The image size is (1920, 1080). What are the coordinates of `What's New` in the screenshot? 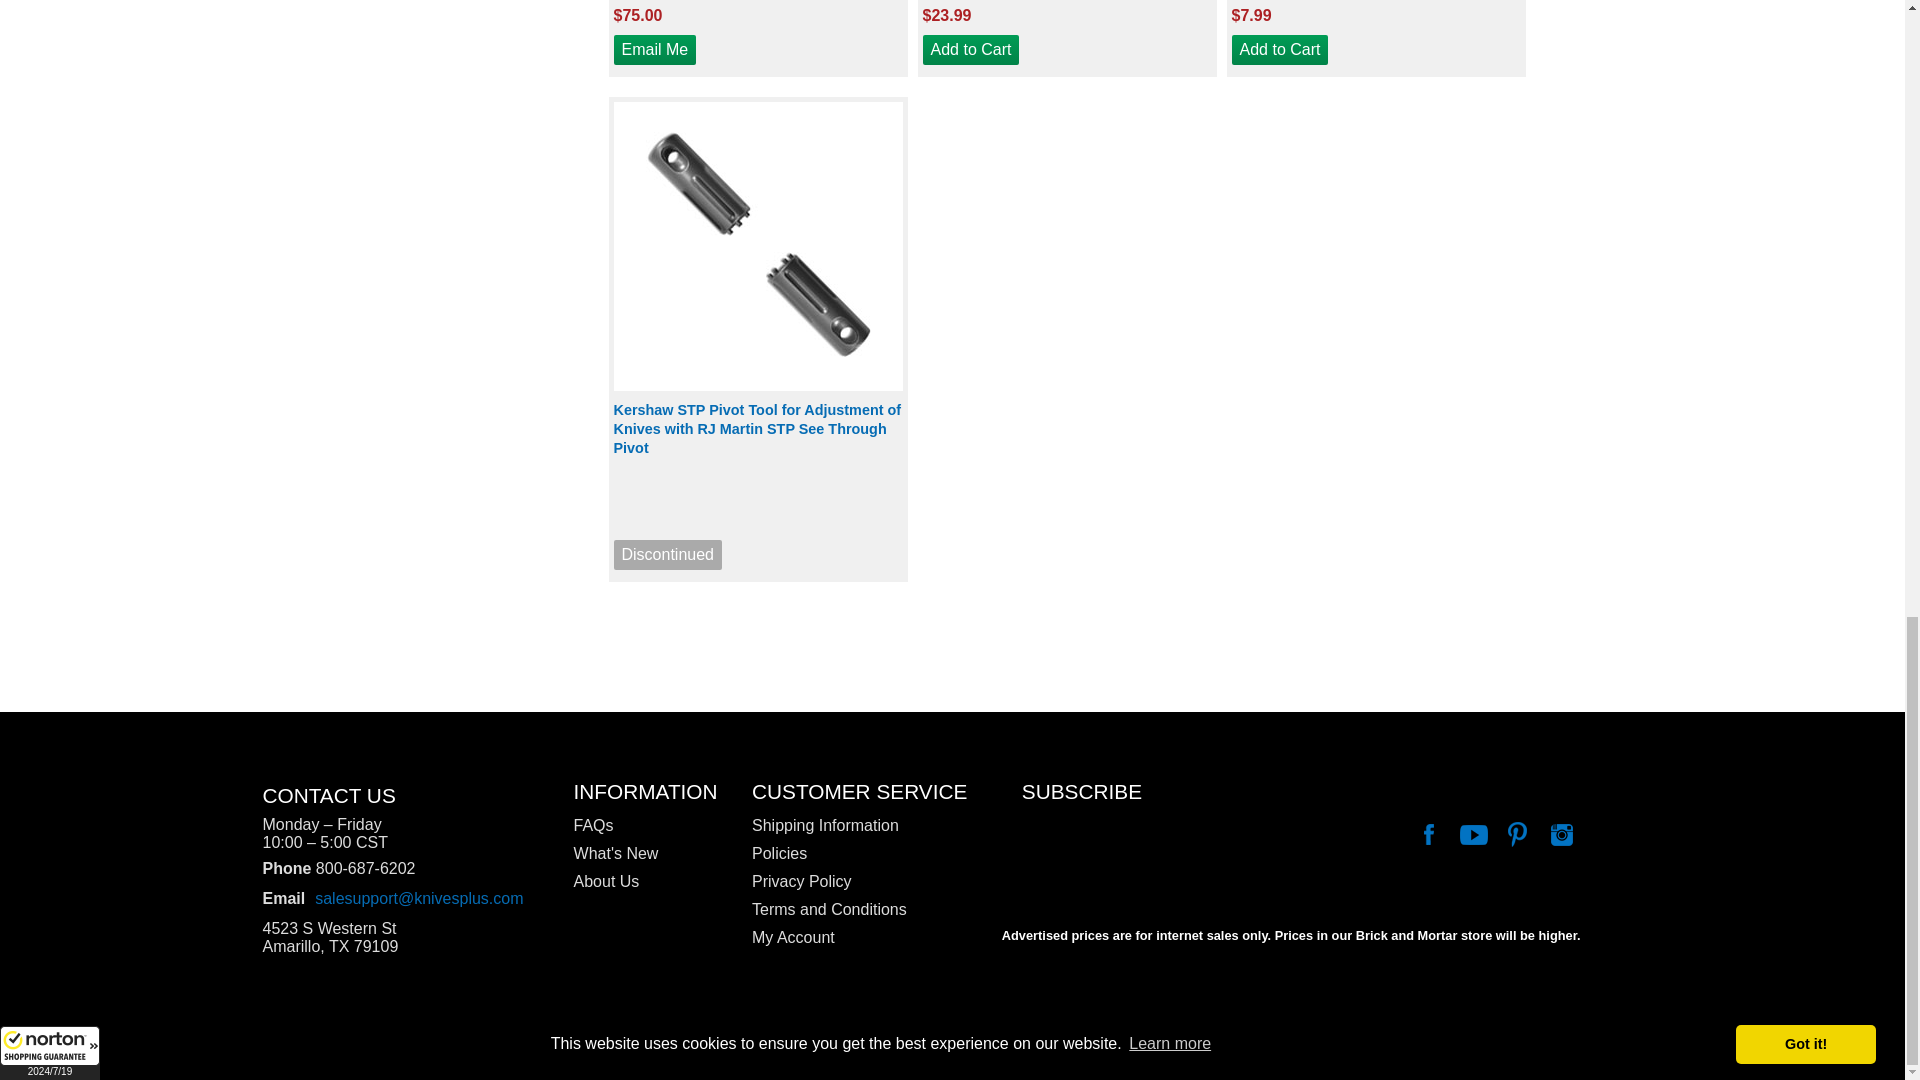 It's located at (646, 854).